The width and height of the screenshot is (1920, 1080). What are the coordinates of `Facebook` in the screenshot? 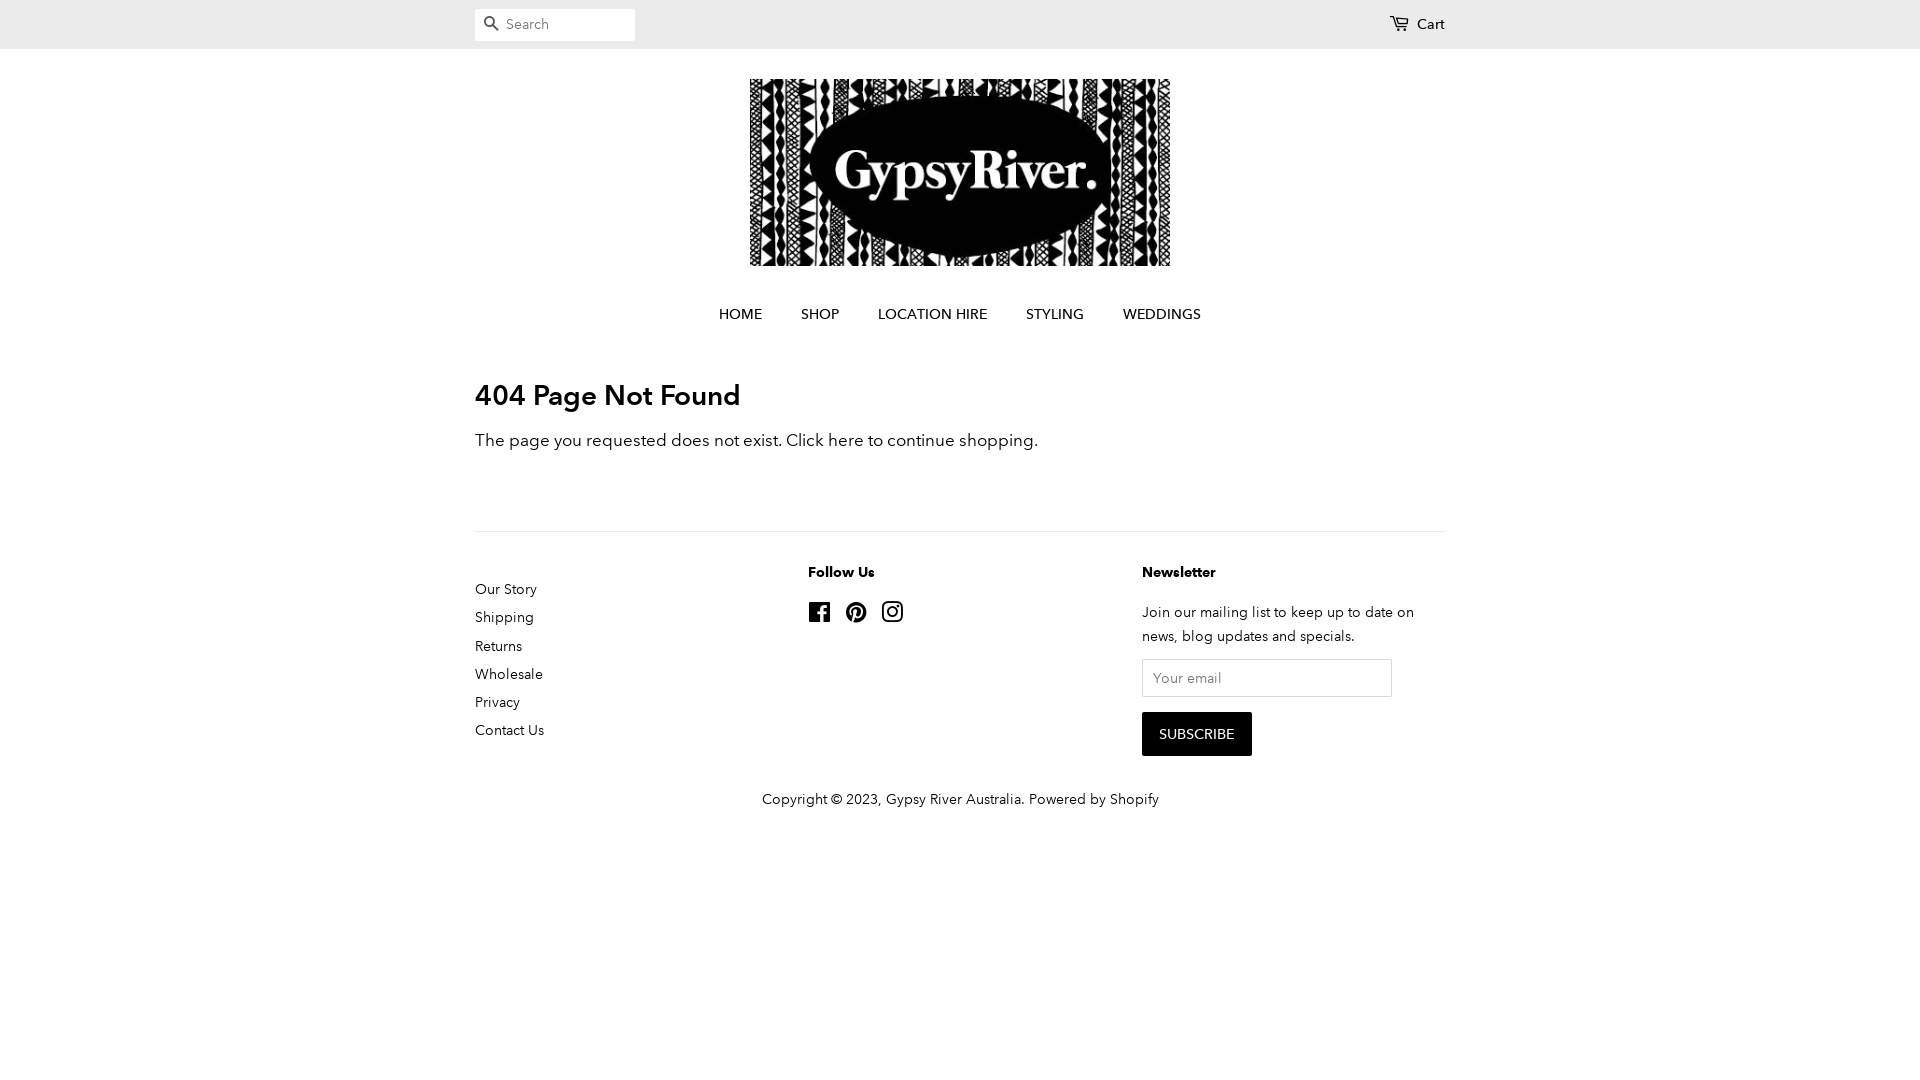 It's located at (820, 616).